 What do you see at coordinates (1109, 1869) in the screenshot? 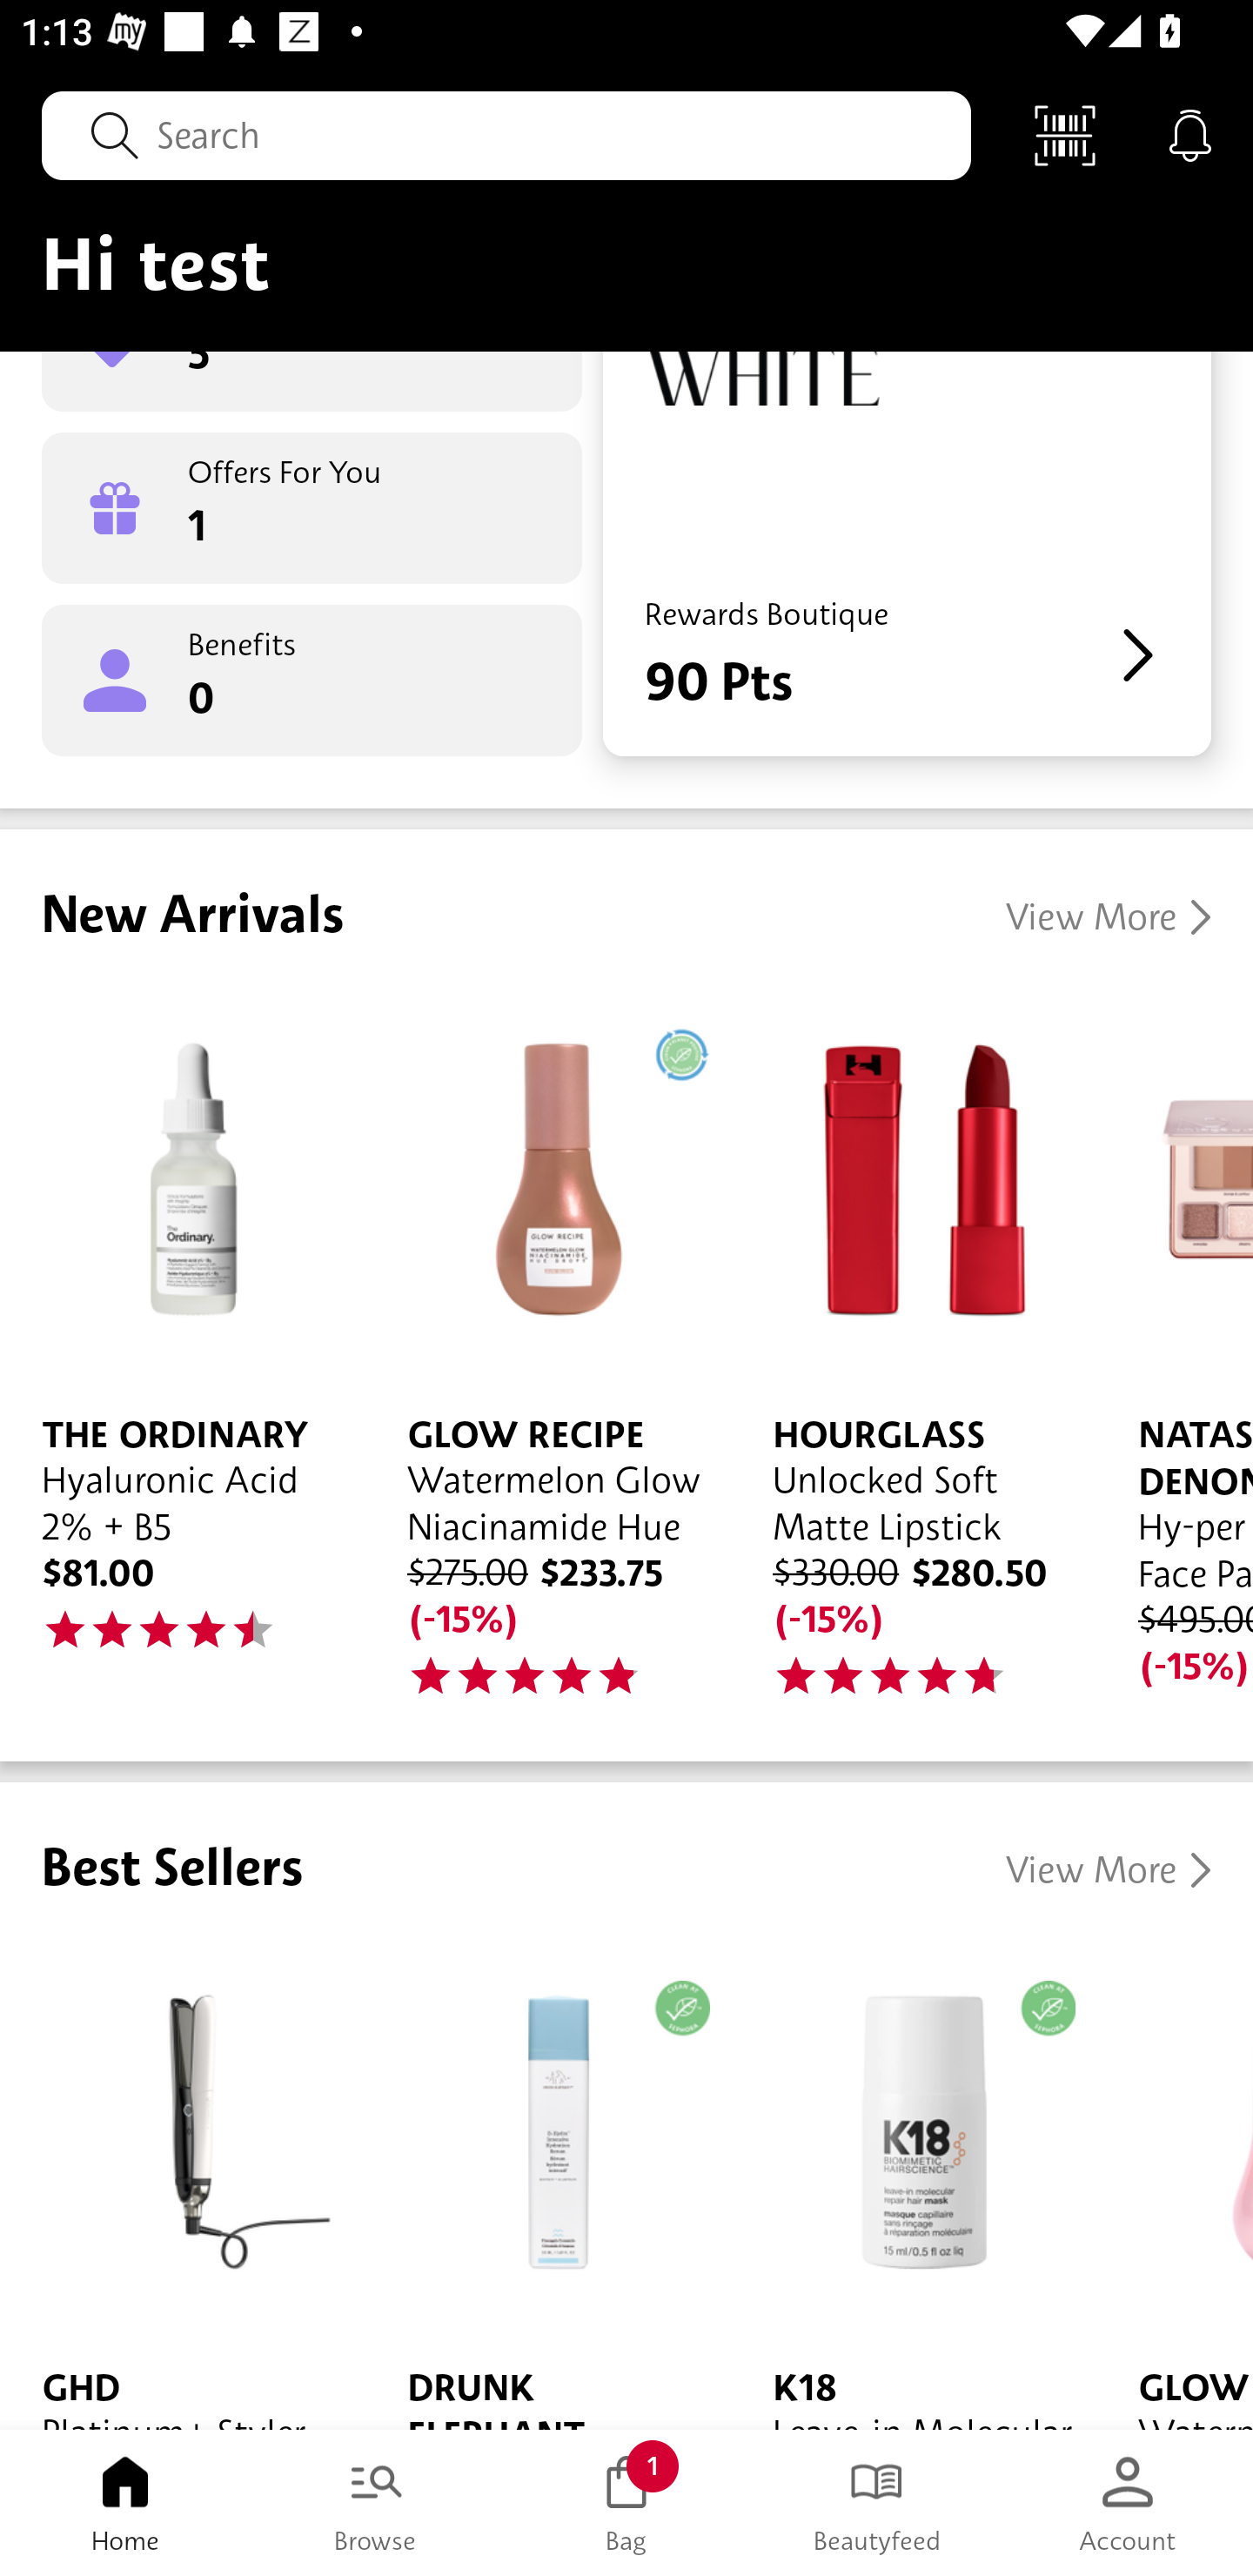
I see `View More` at bounding box center [1109, 1869].